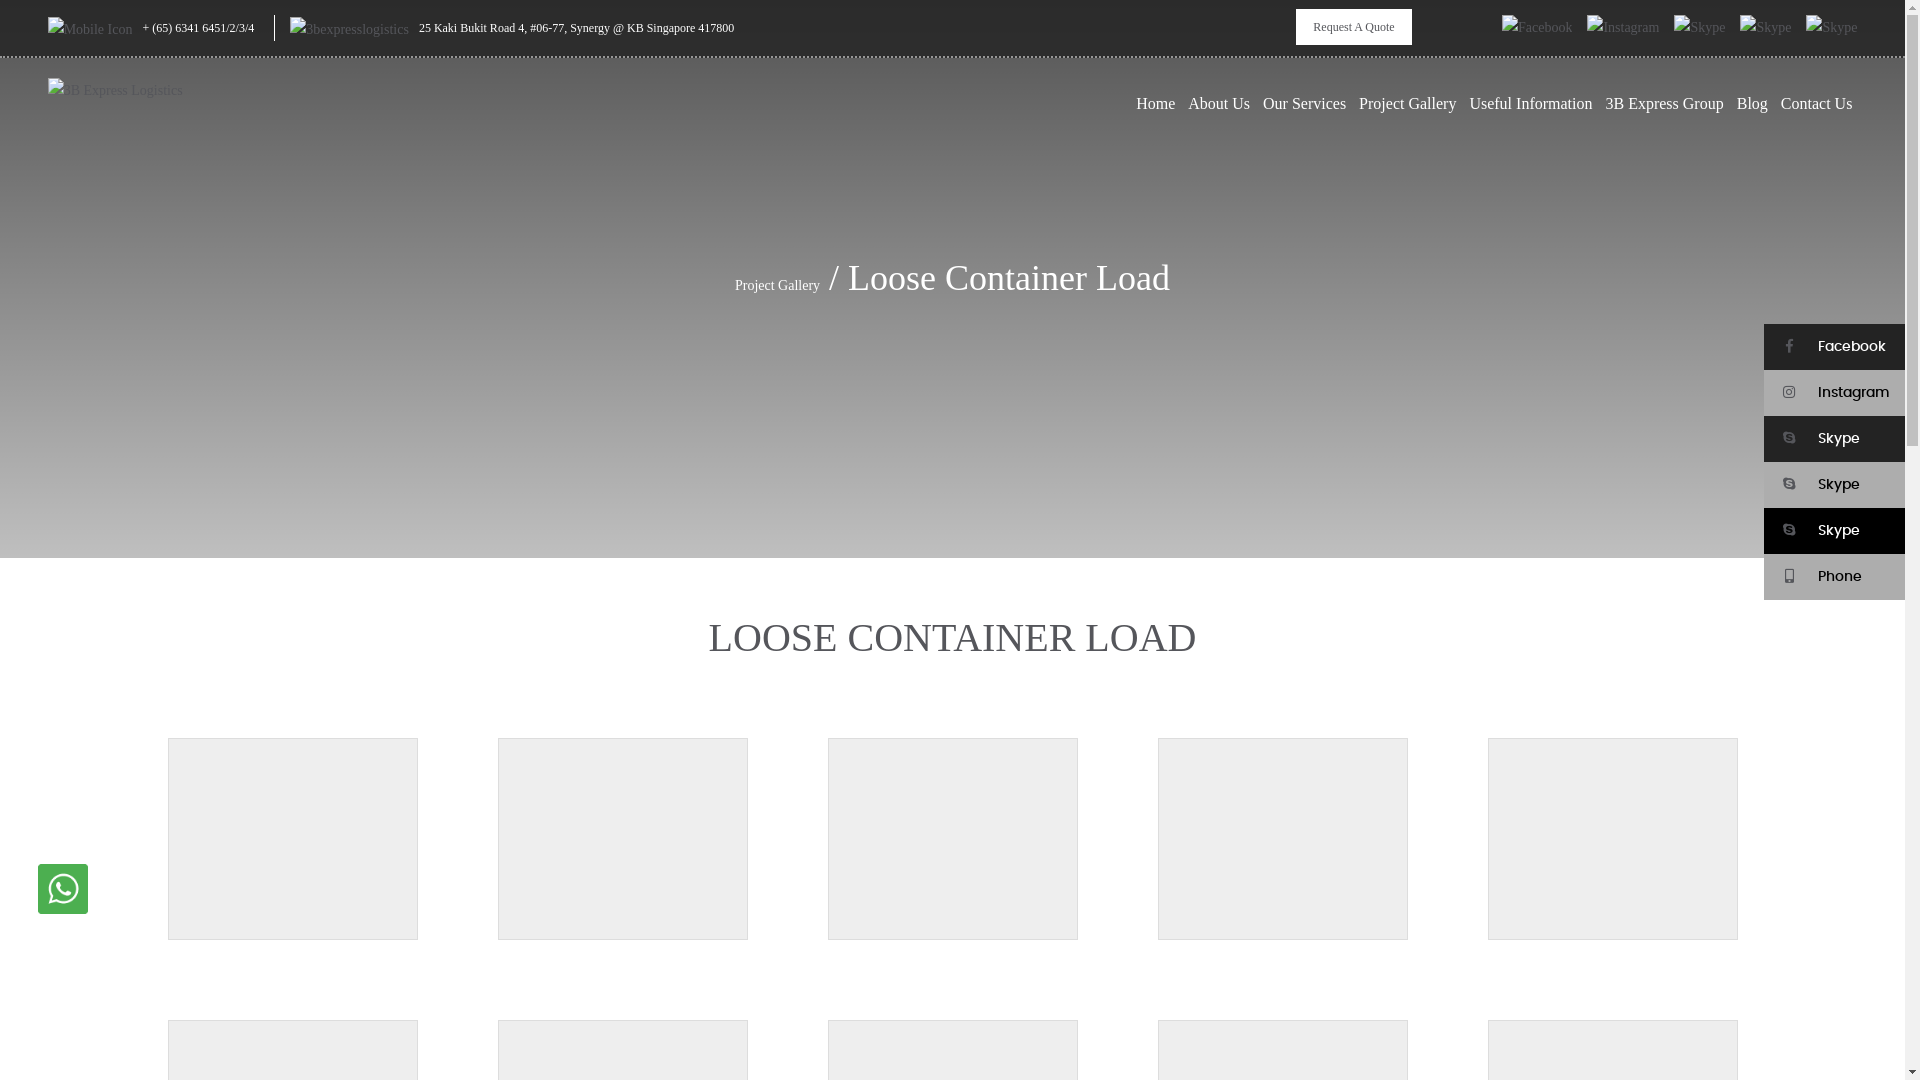  Describe the element at coordinates (1834, 347) in the screenshot. I see `Facebook` at that location.